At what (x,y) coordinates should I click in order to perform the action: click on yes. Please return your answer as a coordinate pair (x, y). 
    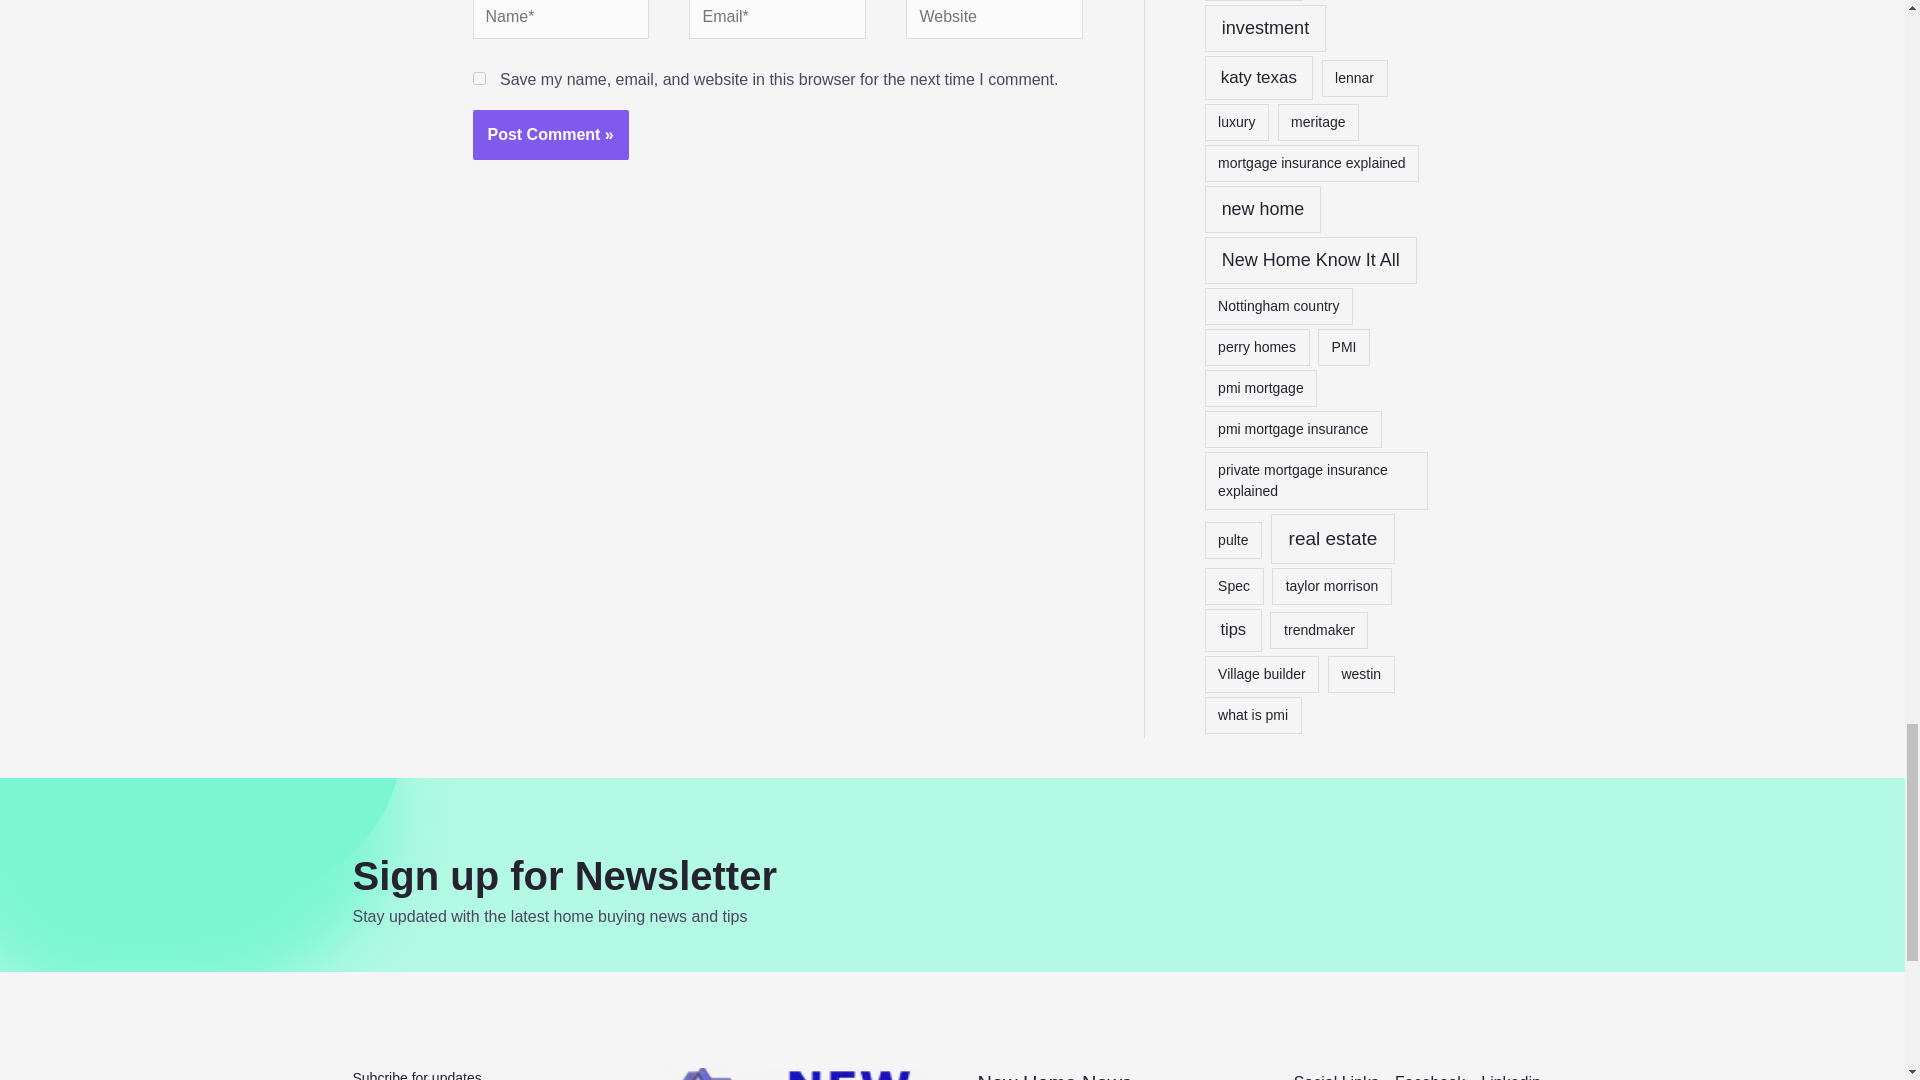
    Looking at the image, I should click on (478, 78).